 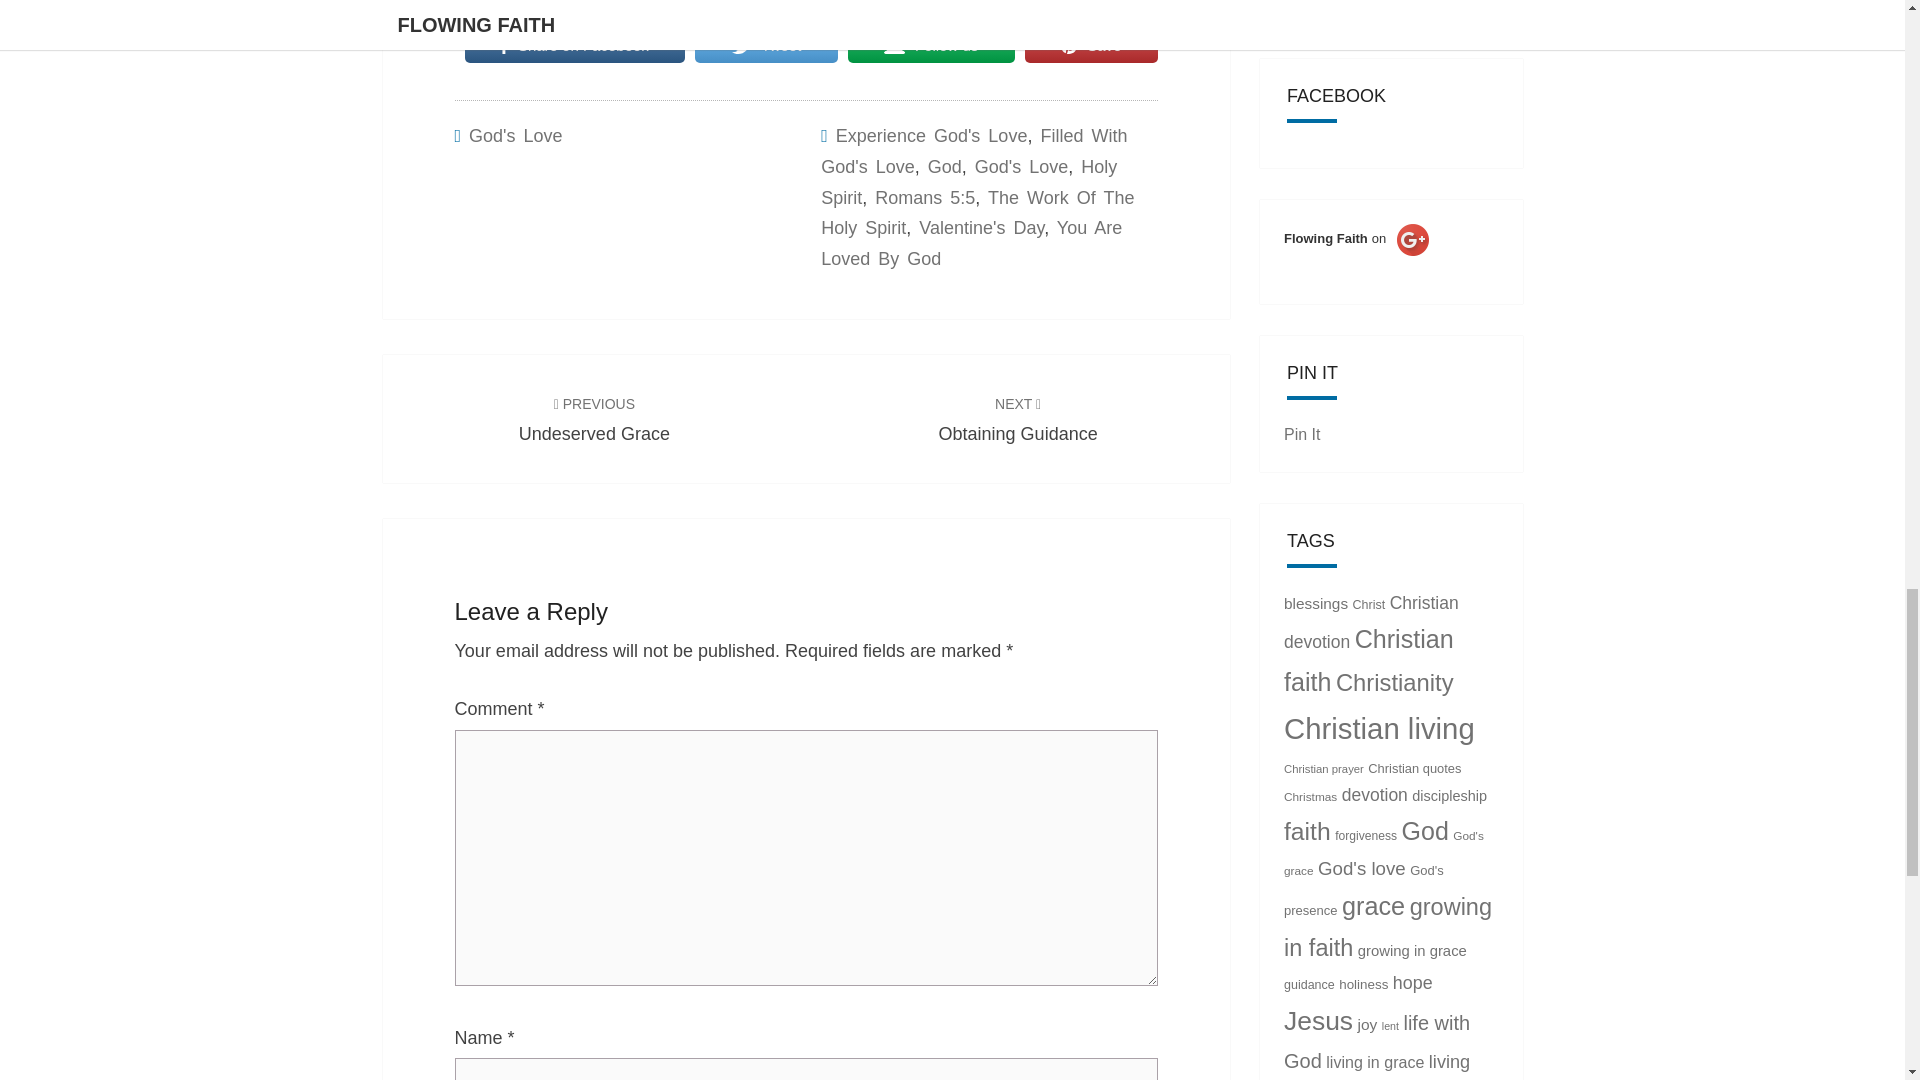 What do you see at coordinates (932, 46) in the screenshot?
I see `Follow us` at bounding box center [932, 46].